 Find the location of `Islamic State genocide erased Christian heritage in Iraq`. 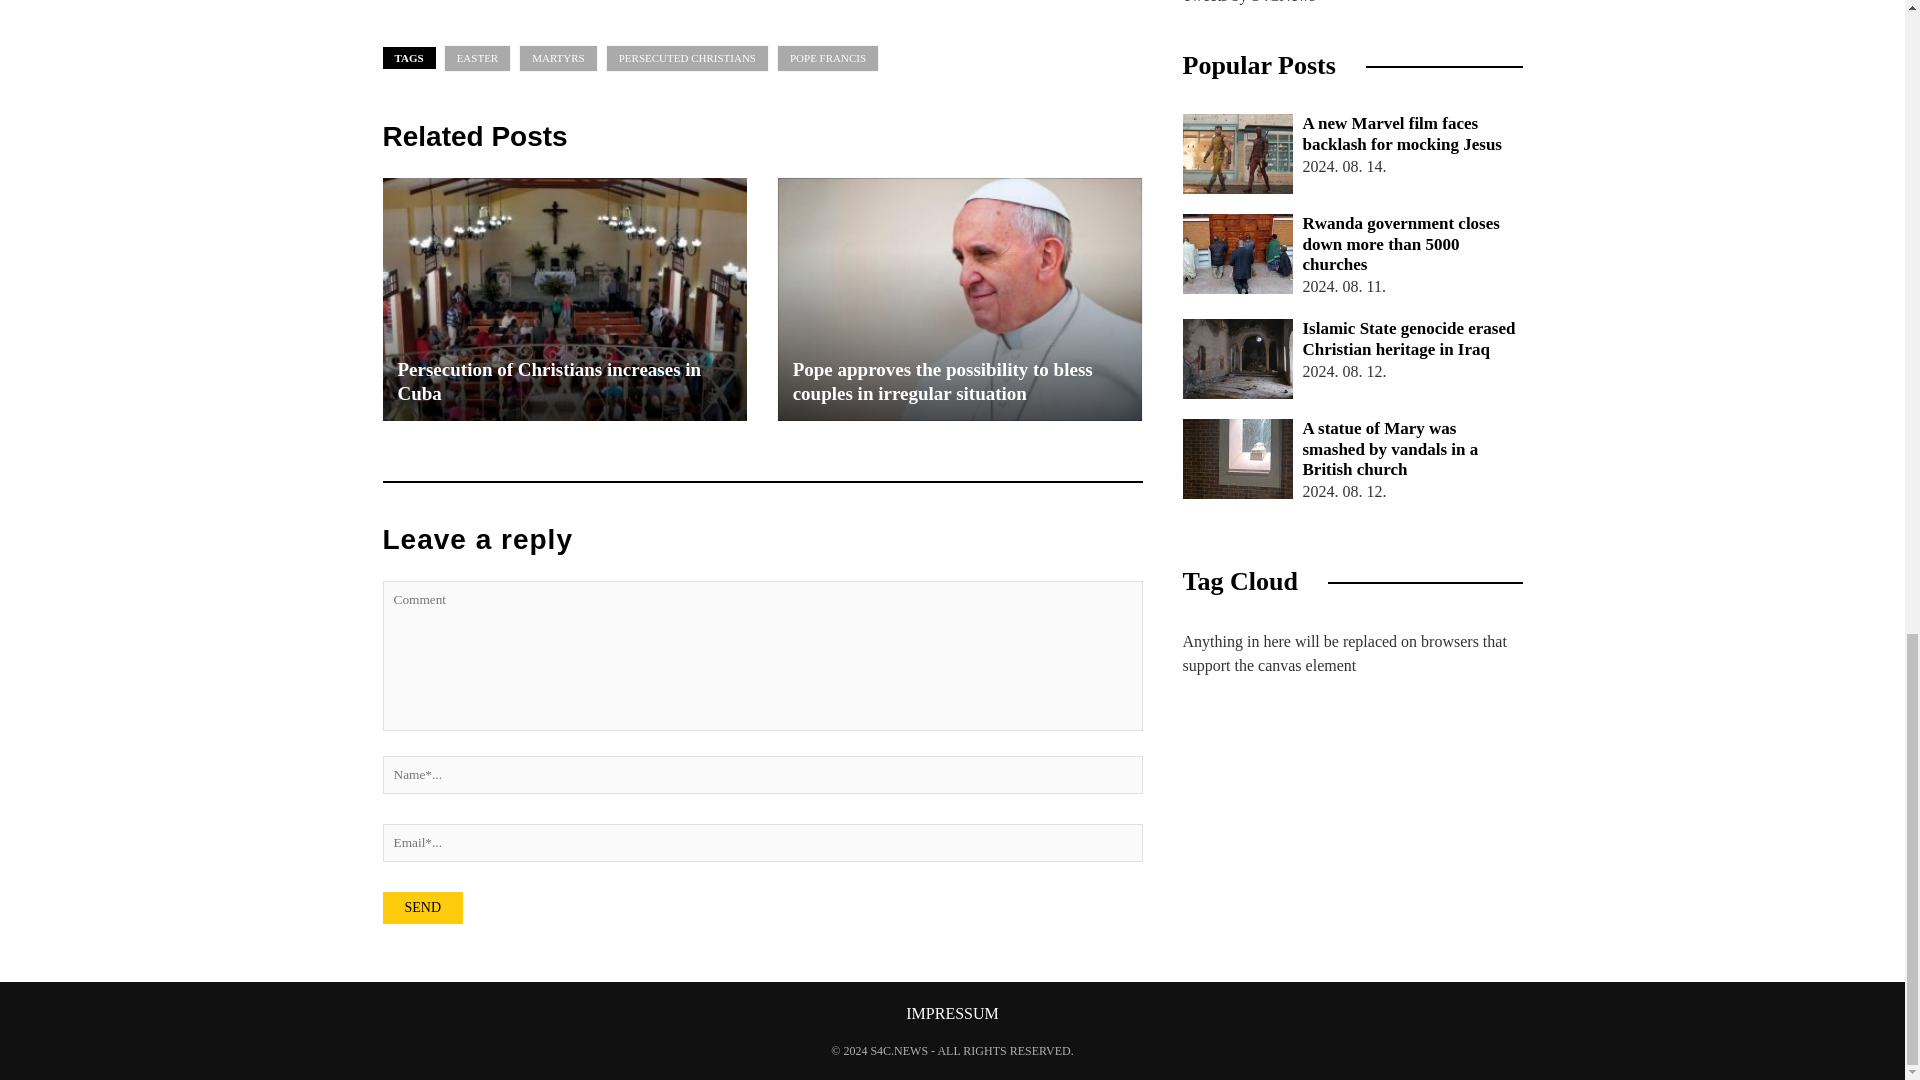

Islamic State genocide erased Christian heritage in Iraq is located at coordinates (1237, 358).